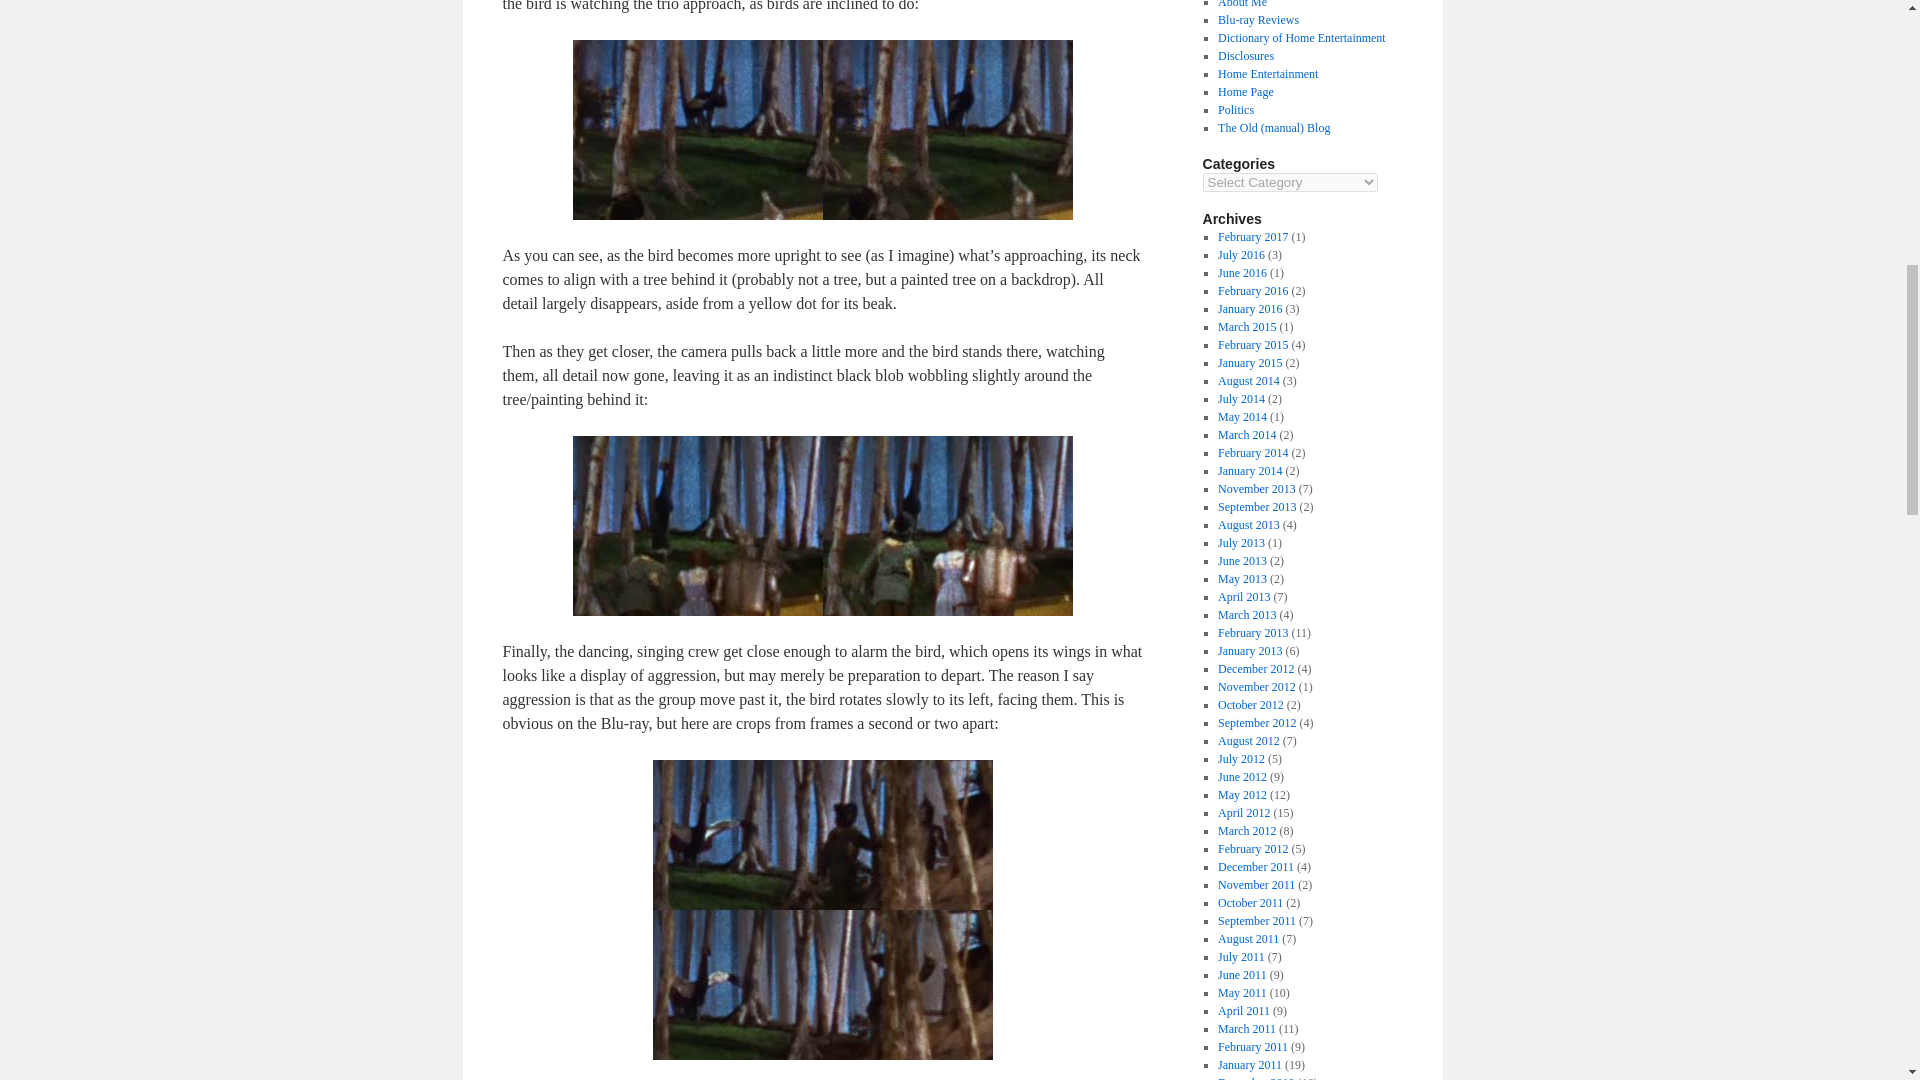 The image size is (1920, 1080). What do you see at coordinates (1235, 109) in the screenshot?
I see `Assorted political and op-ed articles` at bounding box center [1235, 109].